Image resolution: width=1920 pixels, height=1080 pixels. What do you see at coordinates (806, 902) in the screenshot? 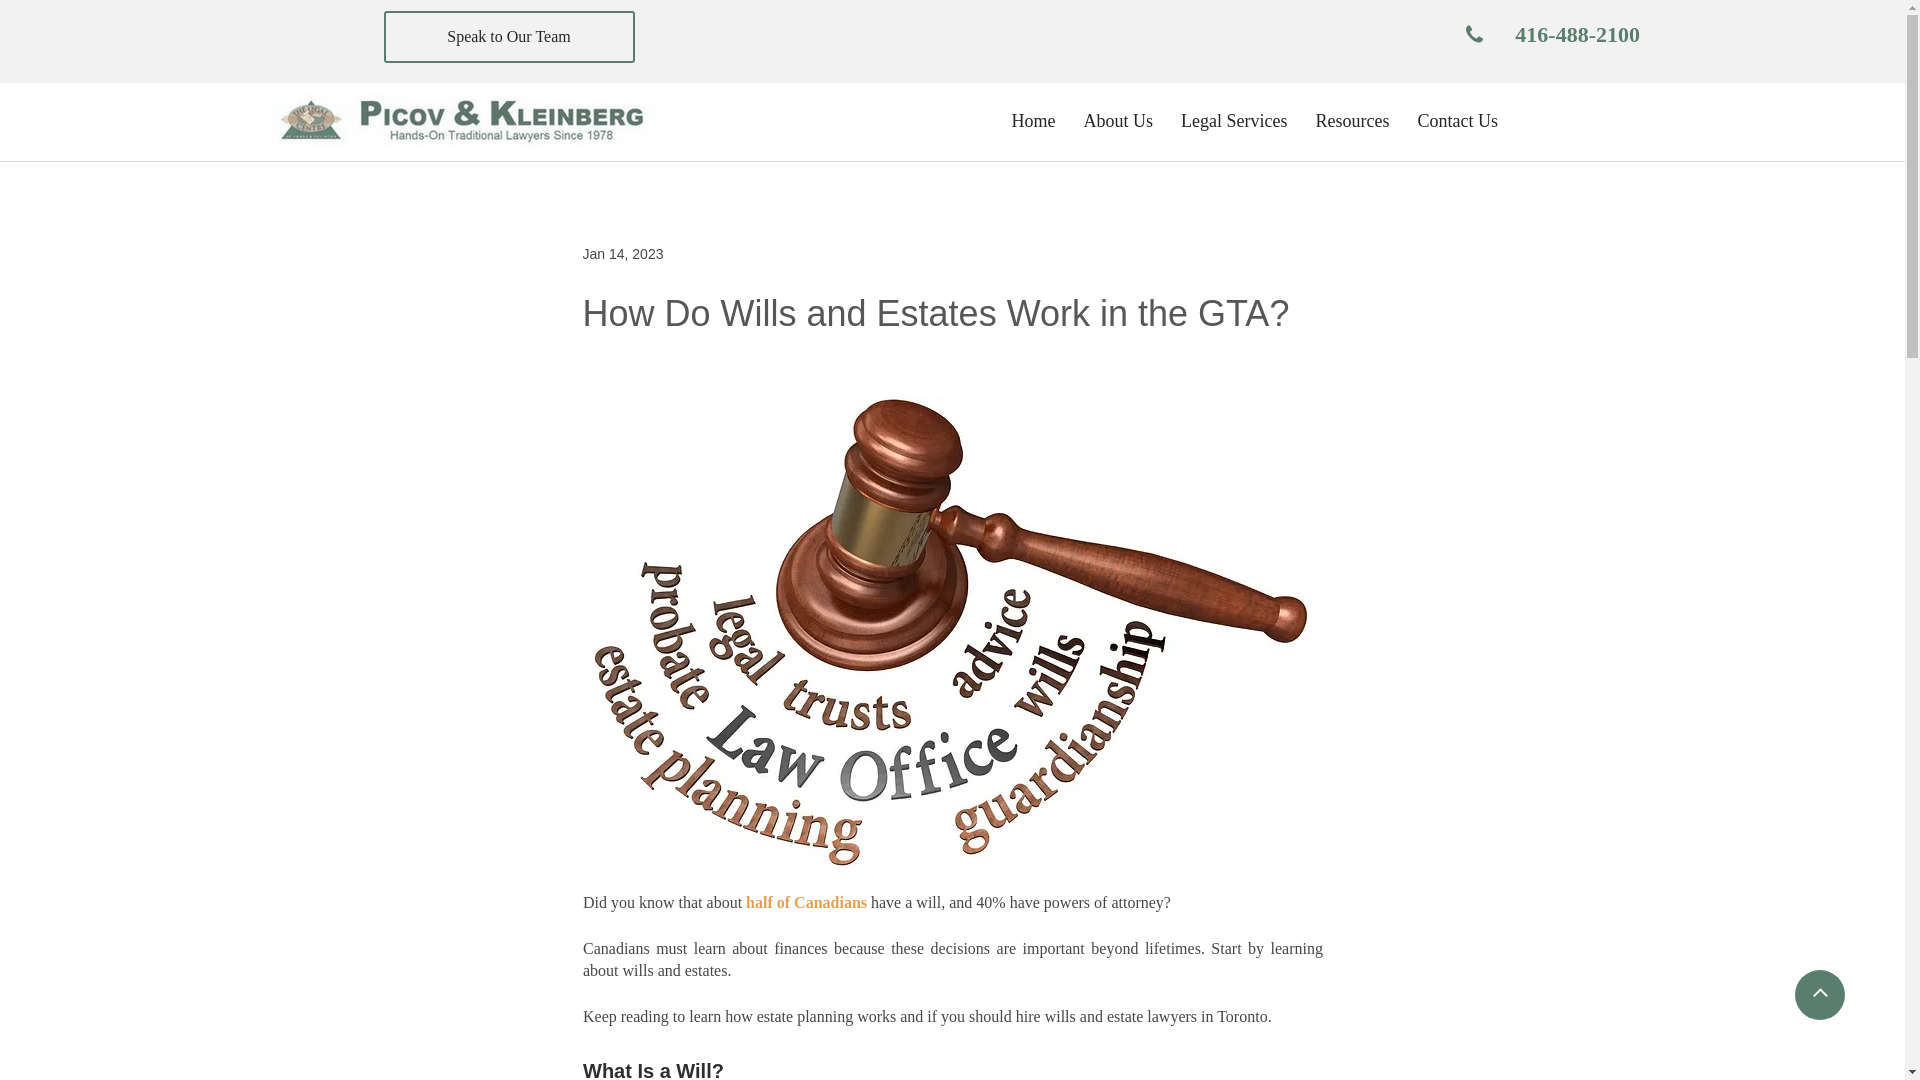
I see `half of Canadians` at bounding box center [806, 902].